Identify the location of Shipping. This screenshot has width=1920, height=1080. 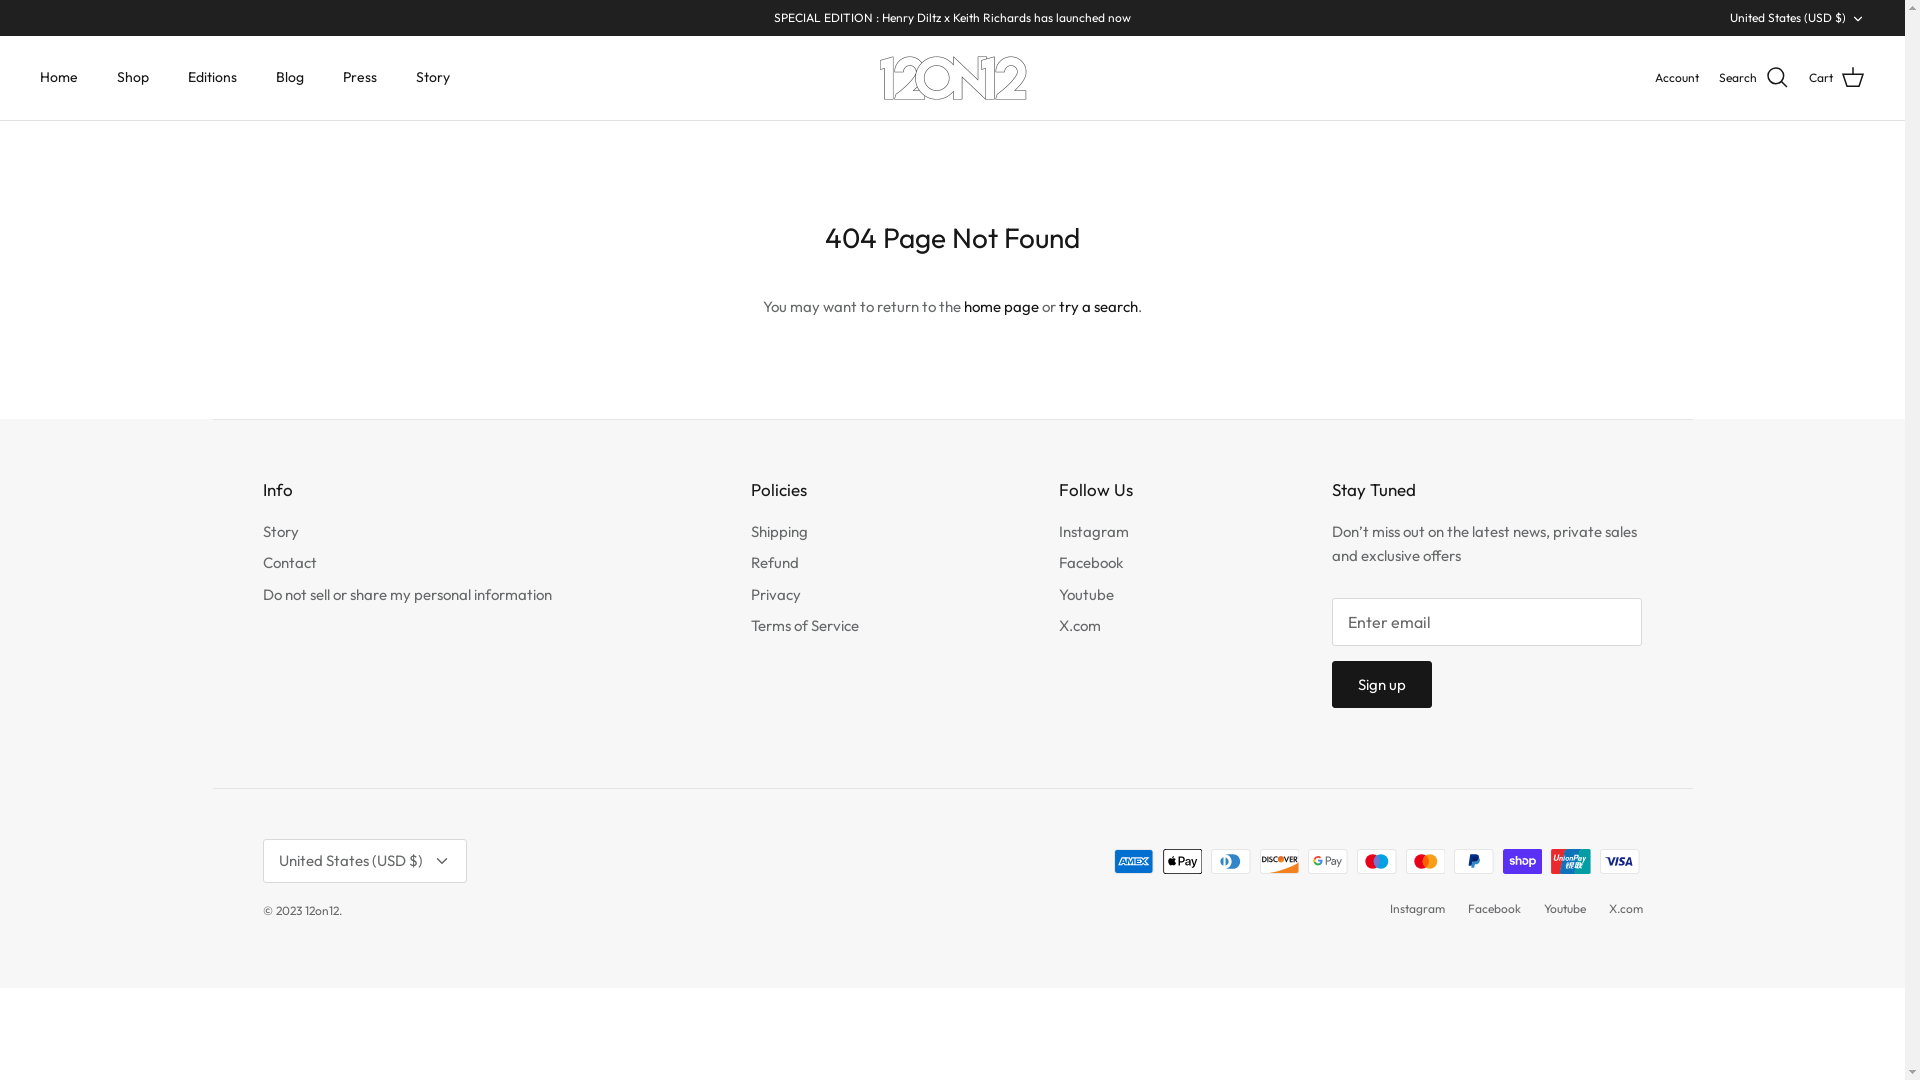
(780, 532).